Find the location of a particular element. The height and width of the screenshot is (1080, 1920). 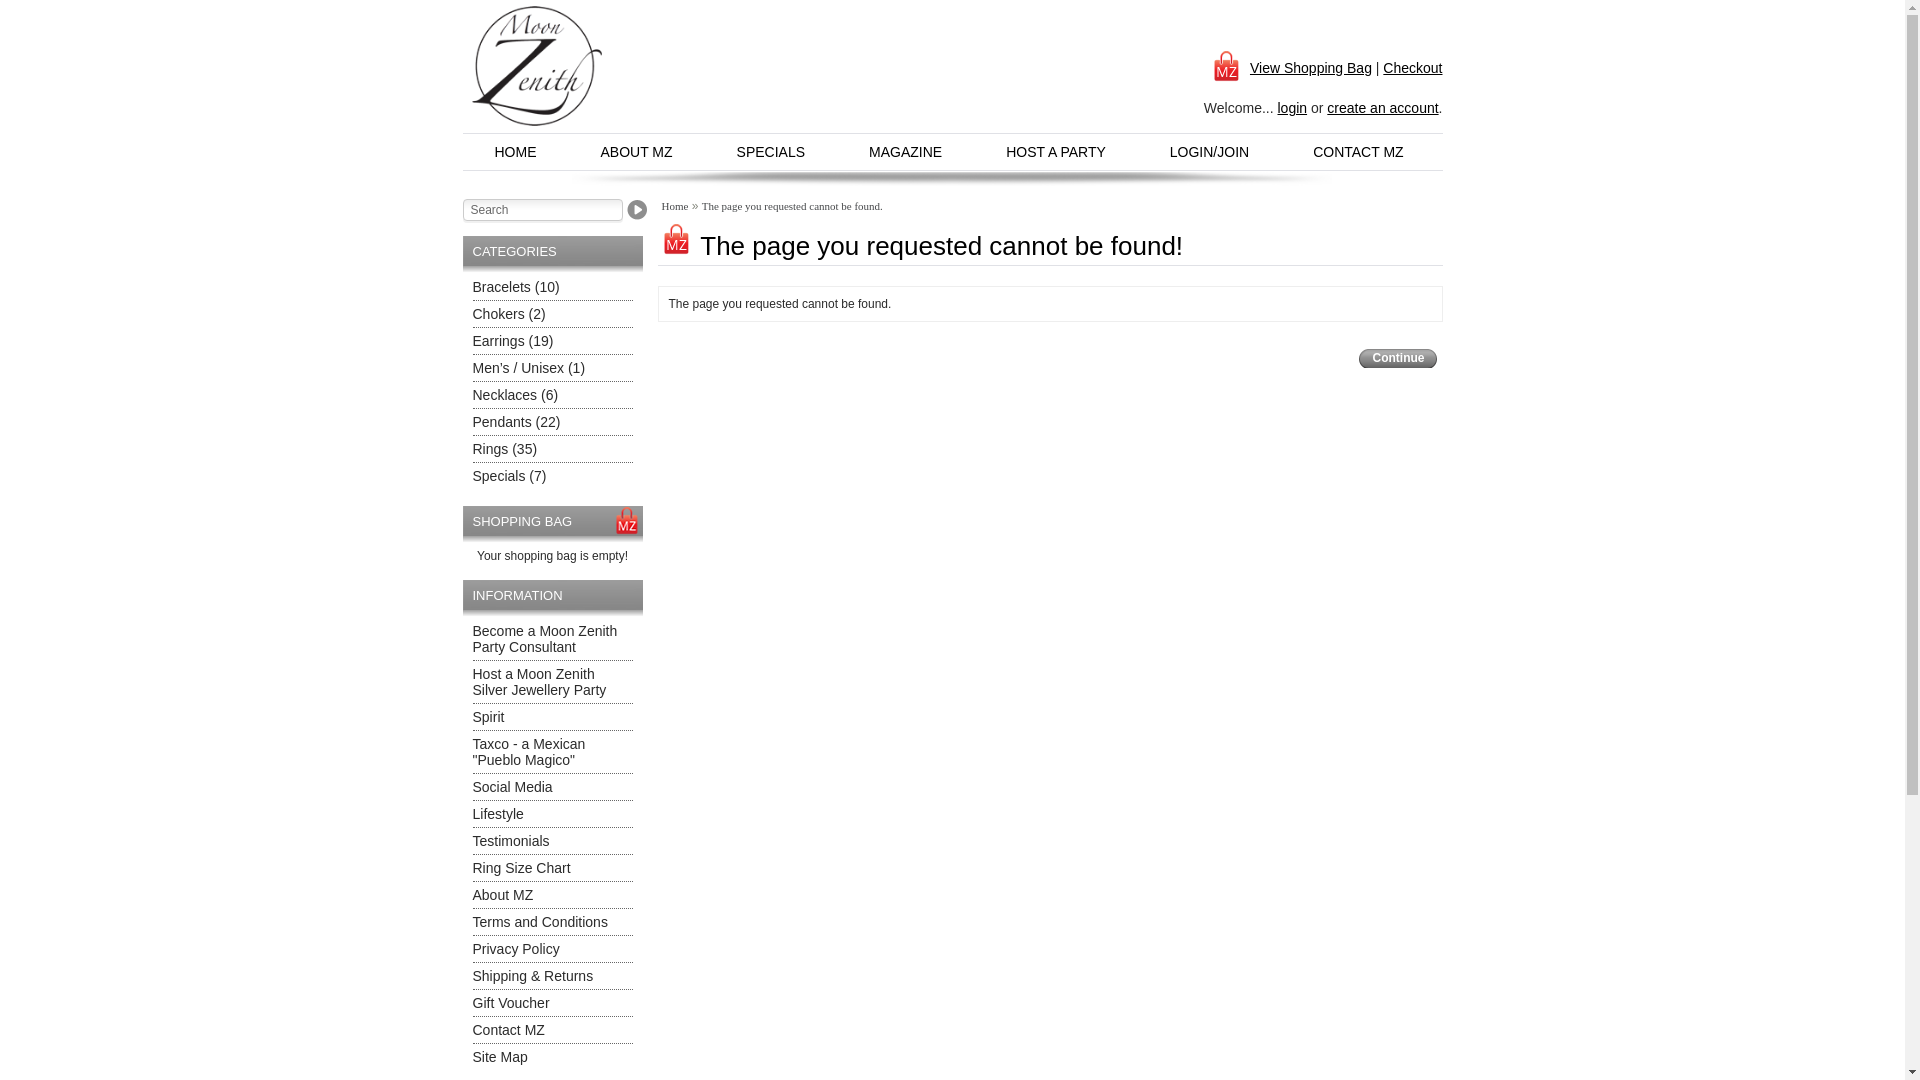

Chokers (2) is located at coordinates (508, 314).